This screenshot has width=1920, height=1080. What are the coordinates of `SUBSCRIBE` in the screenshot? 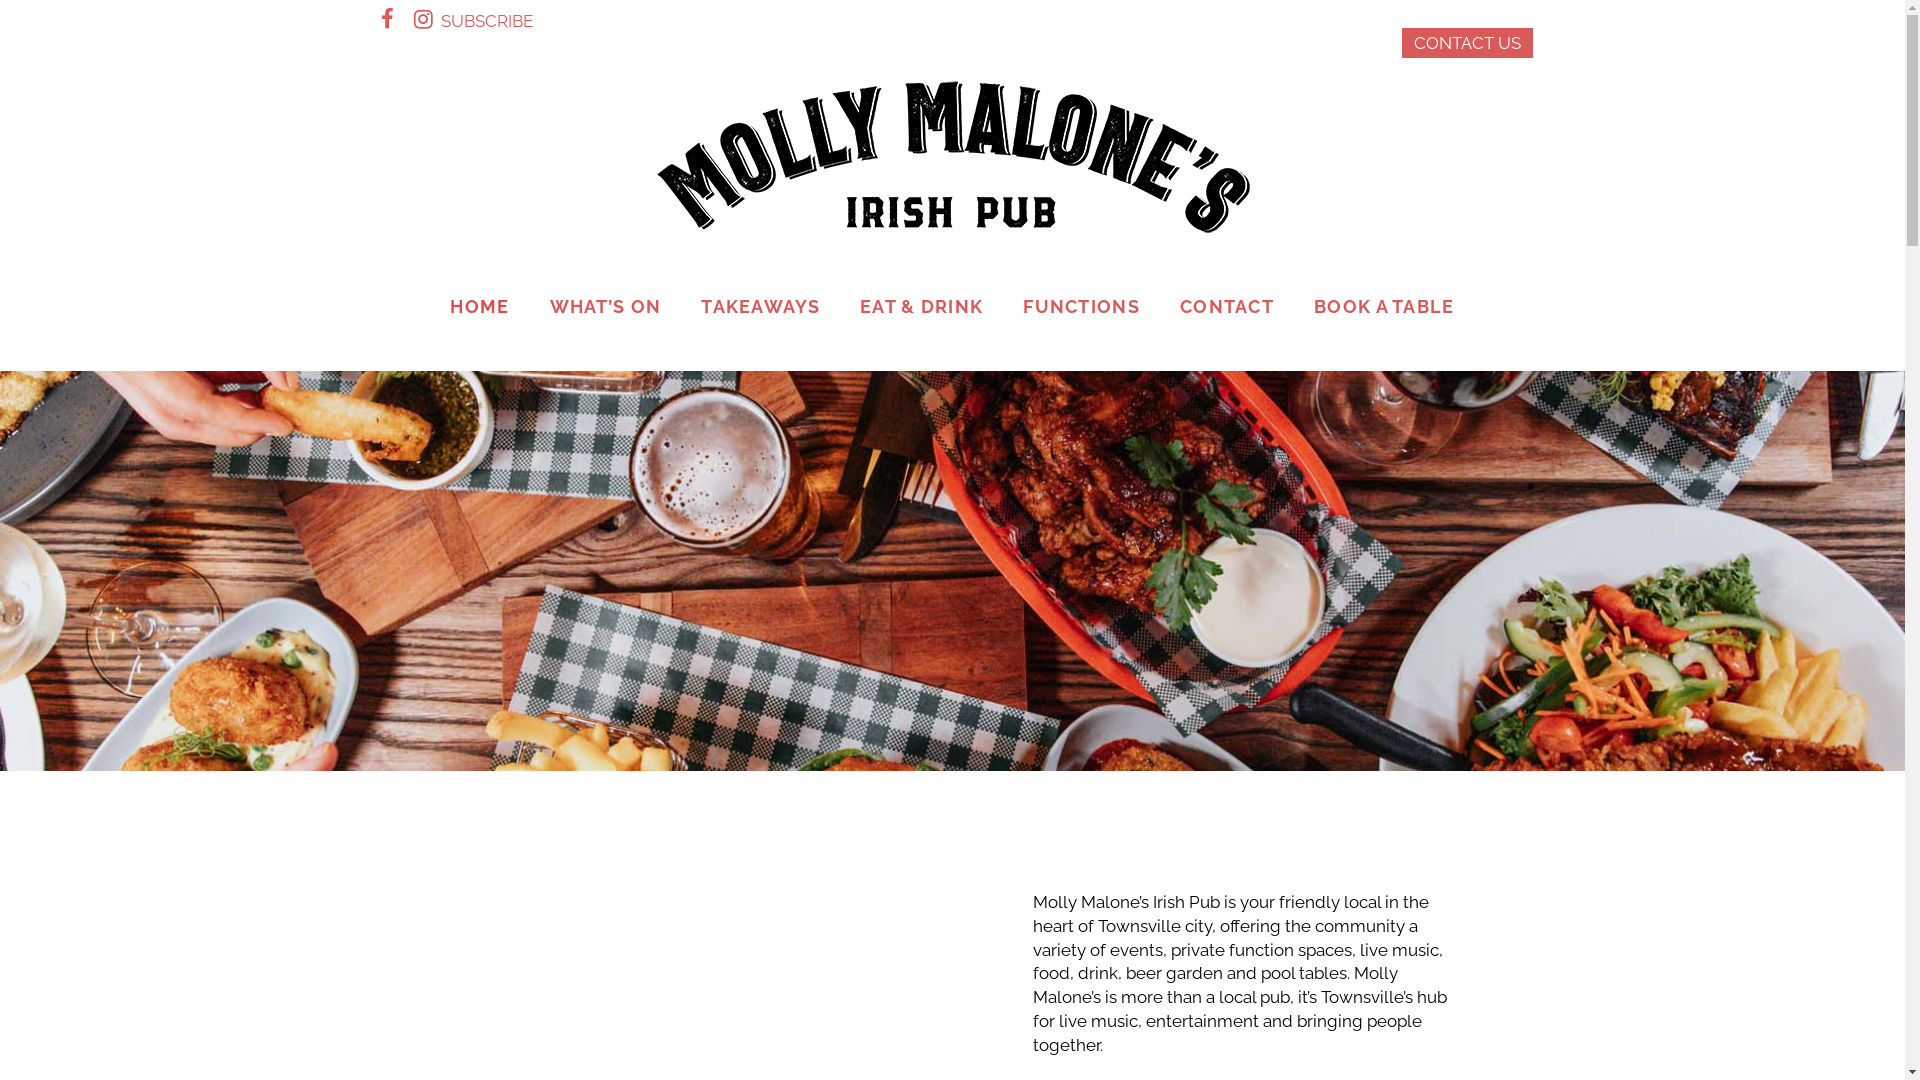 It's located at (486, 21).